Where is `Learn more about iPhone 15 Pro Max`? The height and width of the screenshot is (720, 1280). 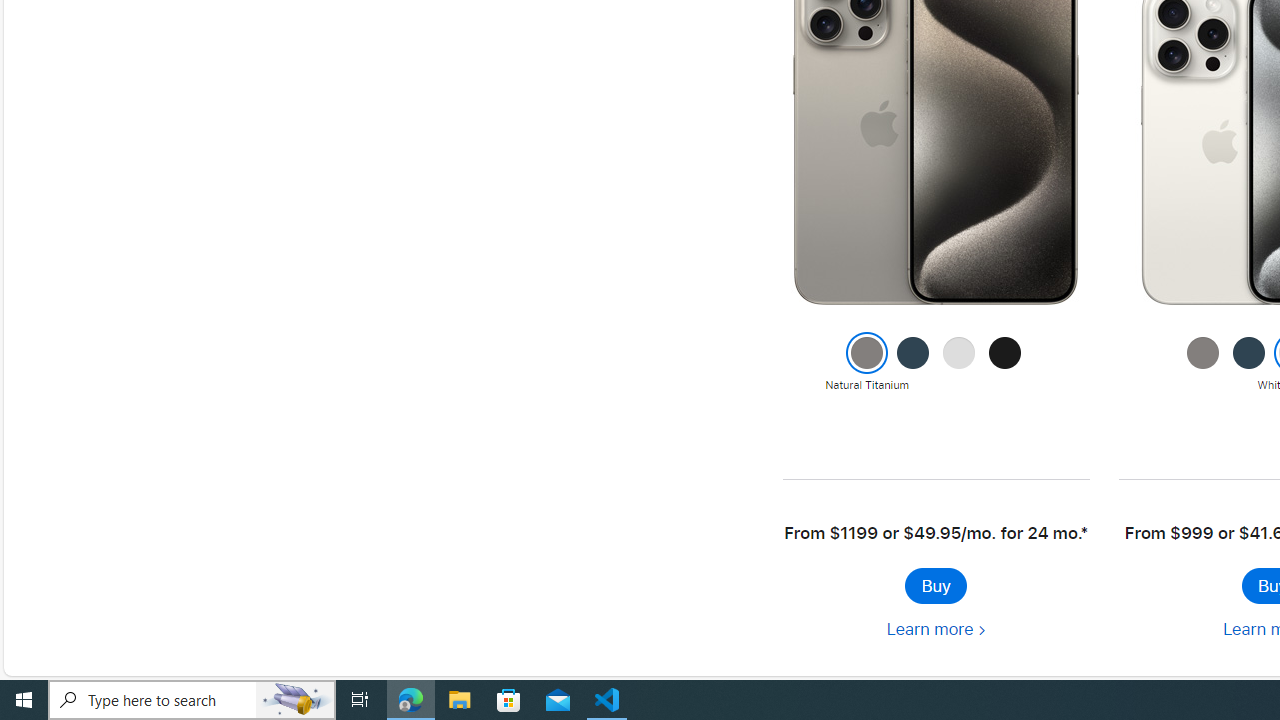
Learn more about iPhone 15 Pro Max is located at coordinates (935, 630).